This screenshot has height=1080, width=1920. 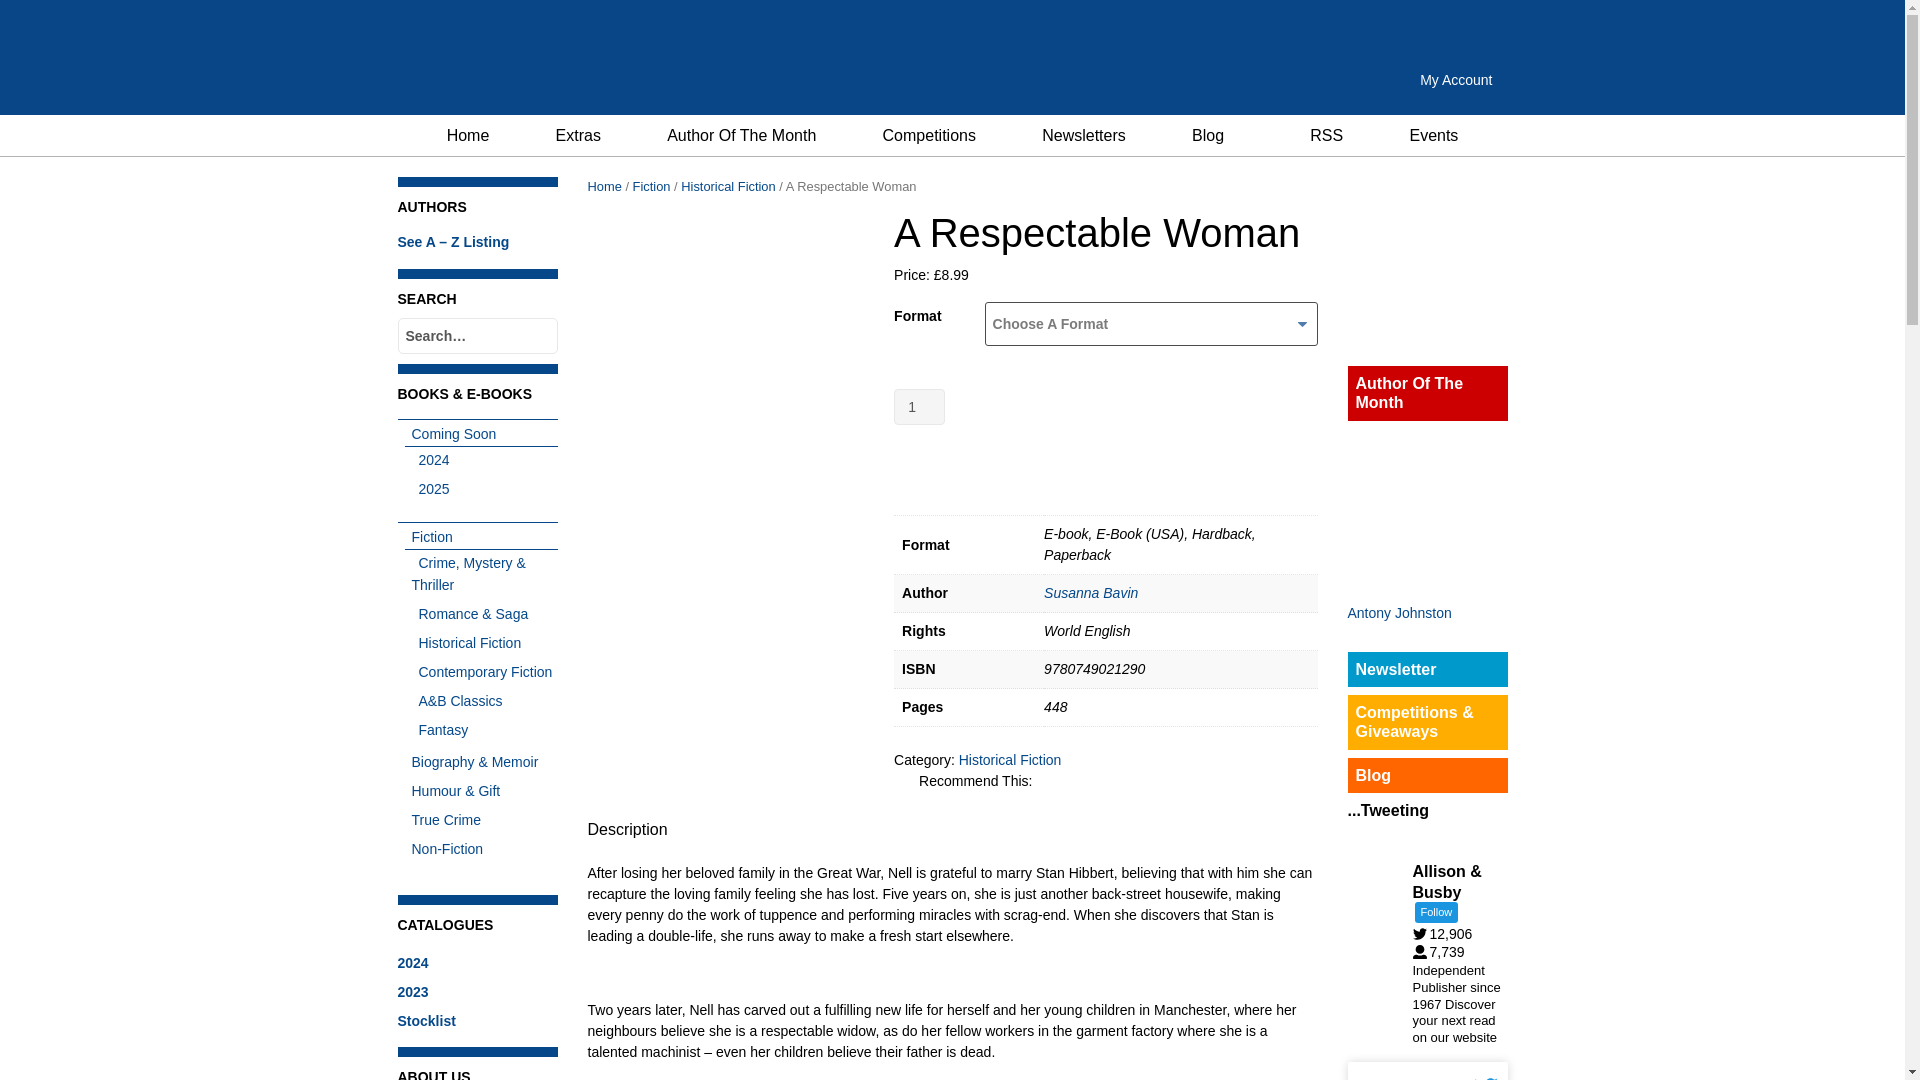 What do you see at coordinates (1446, 933) in the screenshot?
I see `12,906 Tweets` at bounding box center [1446, 933].